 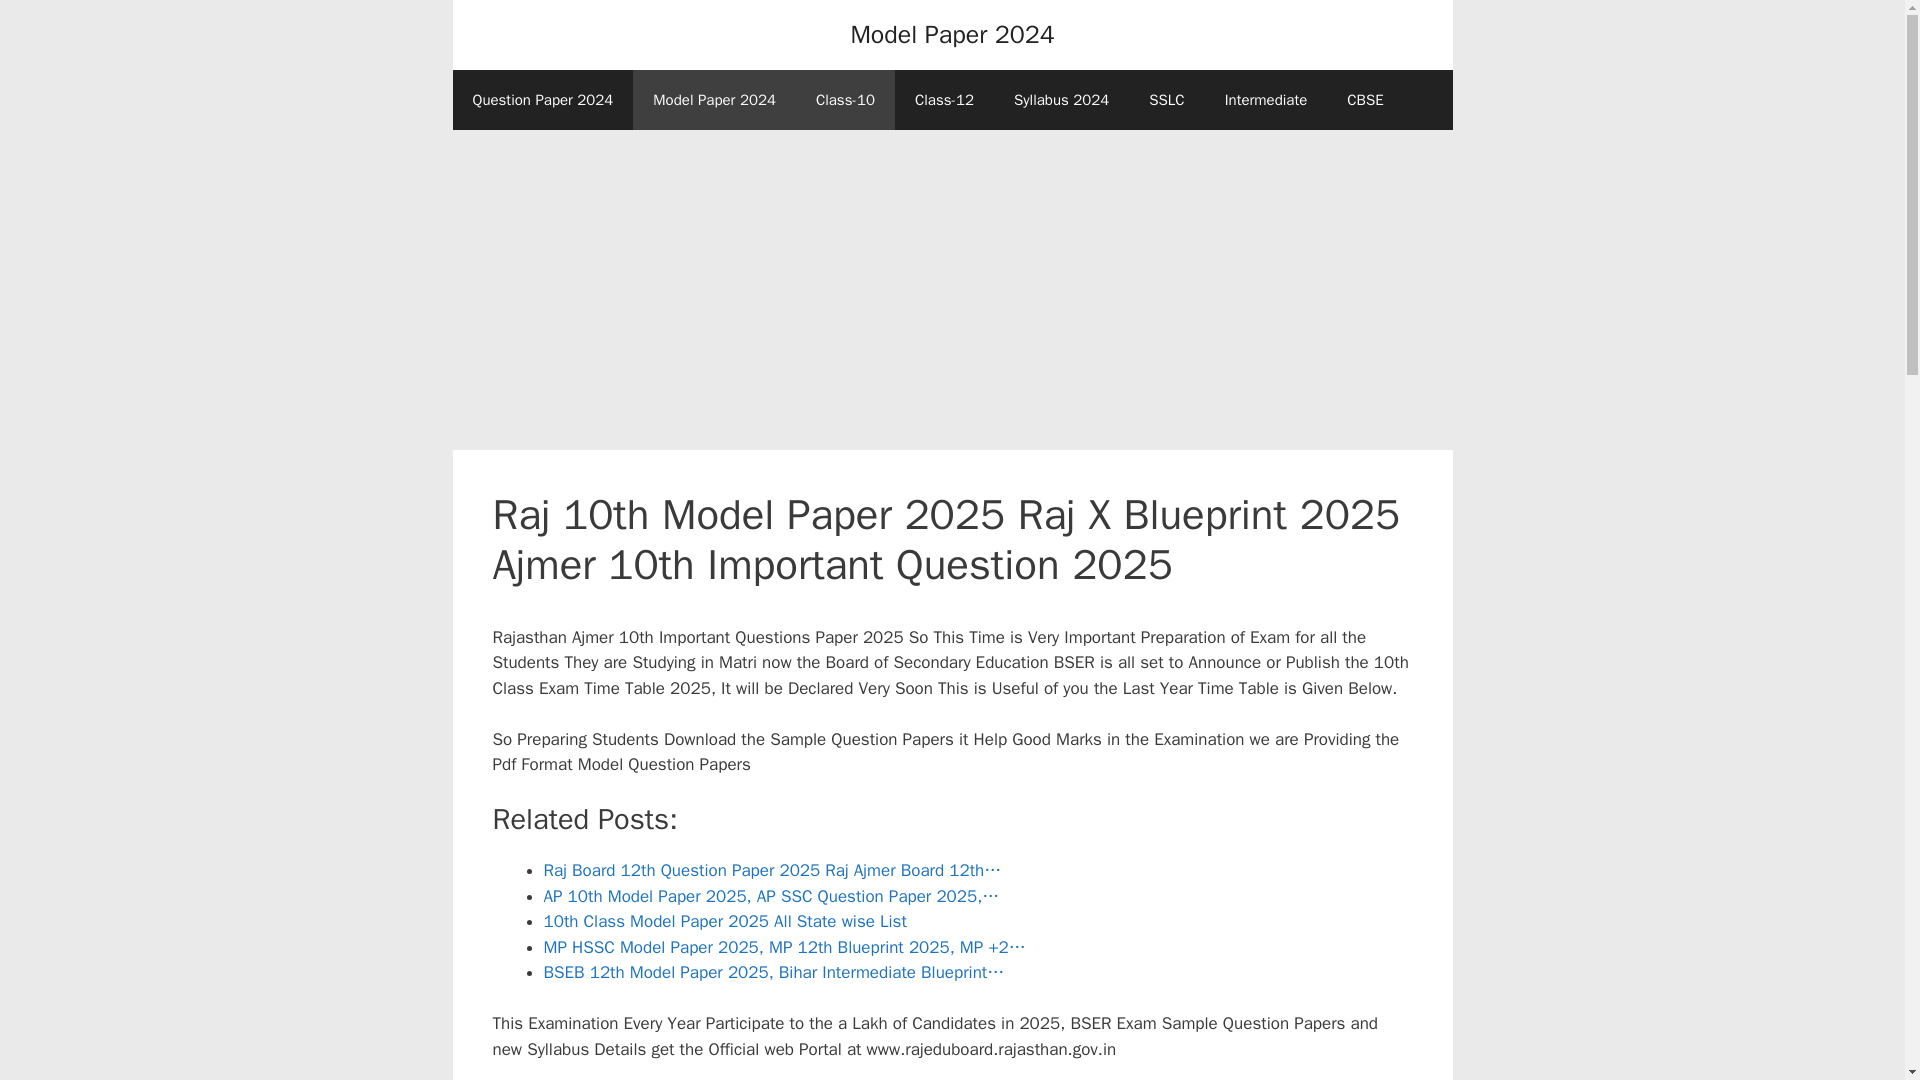 What do you see at coordinates (1166, 100) in the screenshot?
I see `SSLC` at bounding box center [1166, 100].